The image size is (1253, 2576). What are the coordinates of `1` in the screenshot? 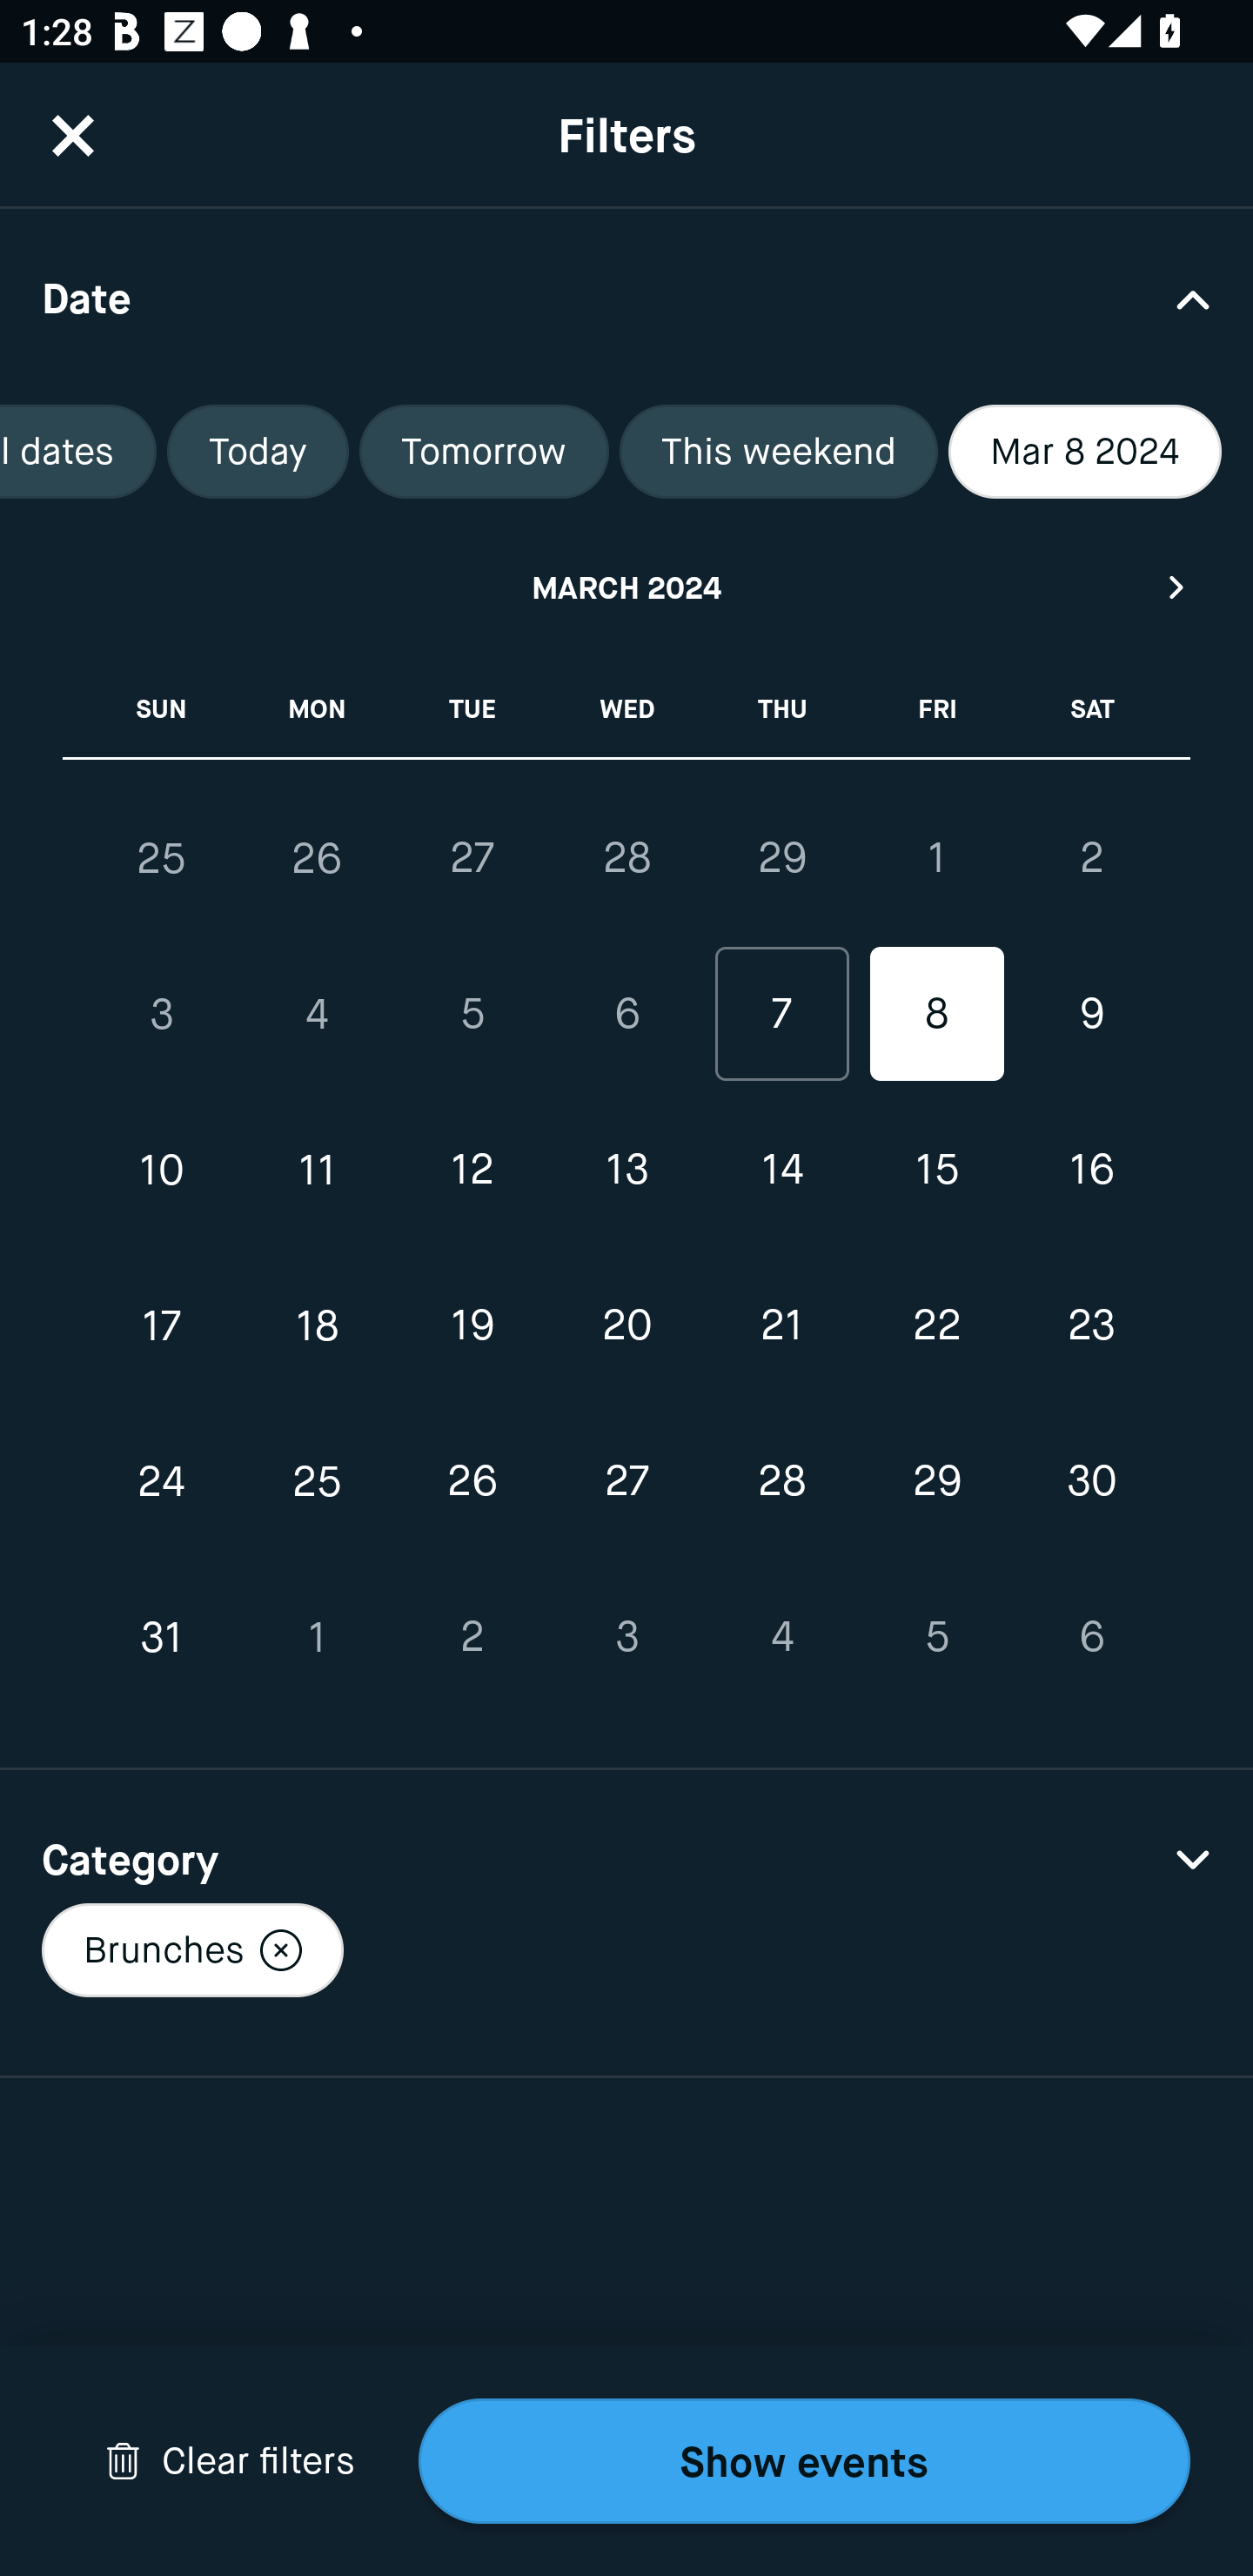 It's located at (936, 857).